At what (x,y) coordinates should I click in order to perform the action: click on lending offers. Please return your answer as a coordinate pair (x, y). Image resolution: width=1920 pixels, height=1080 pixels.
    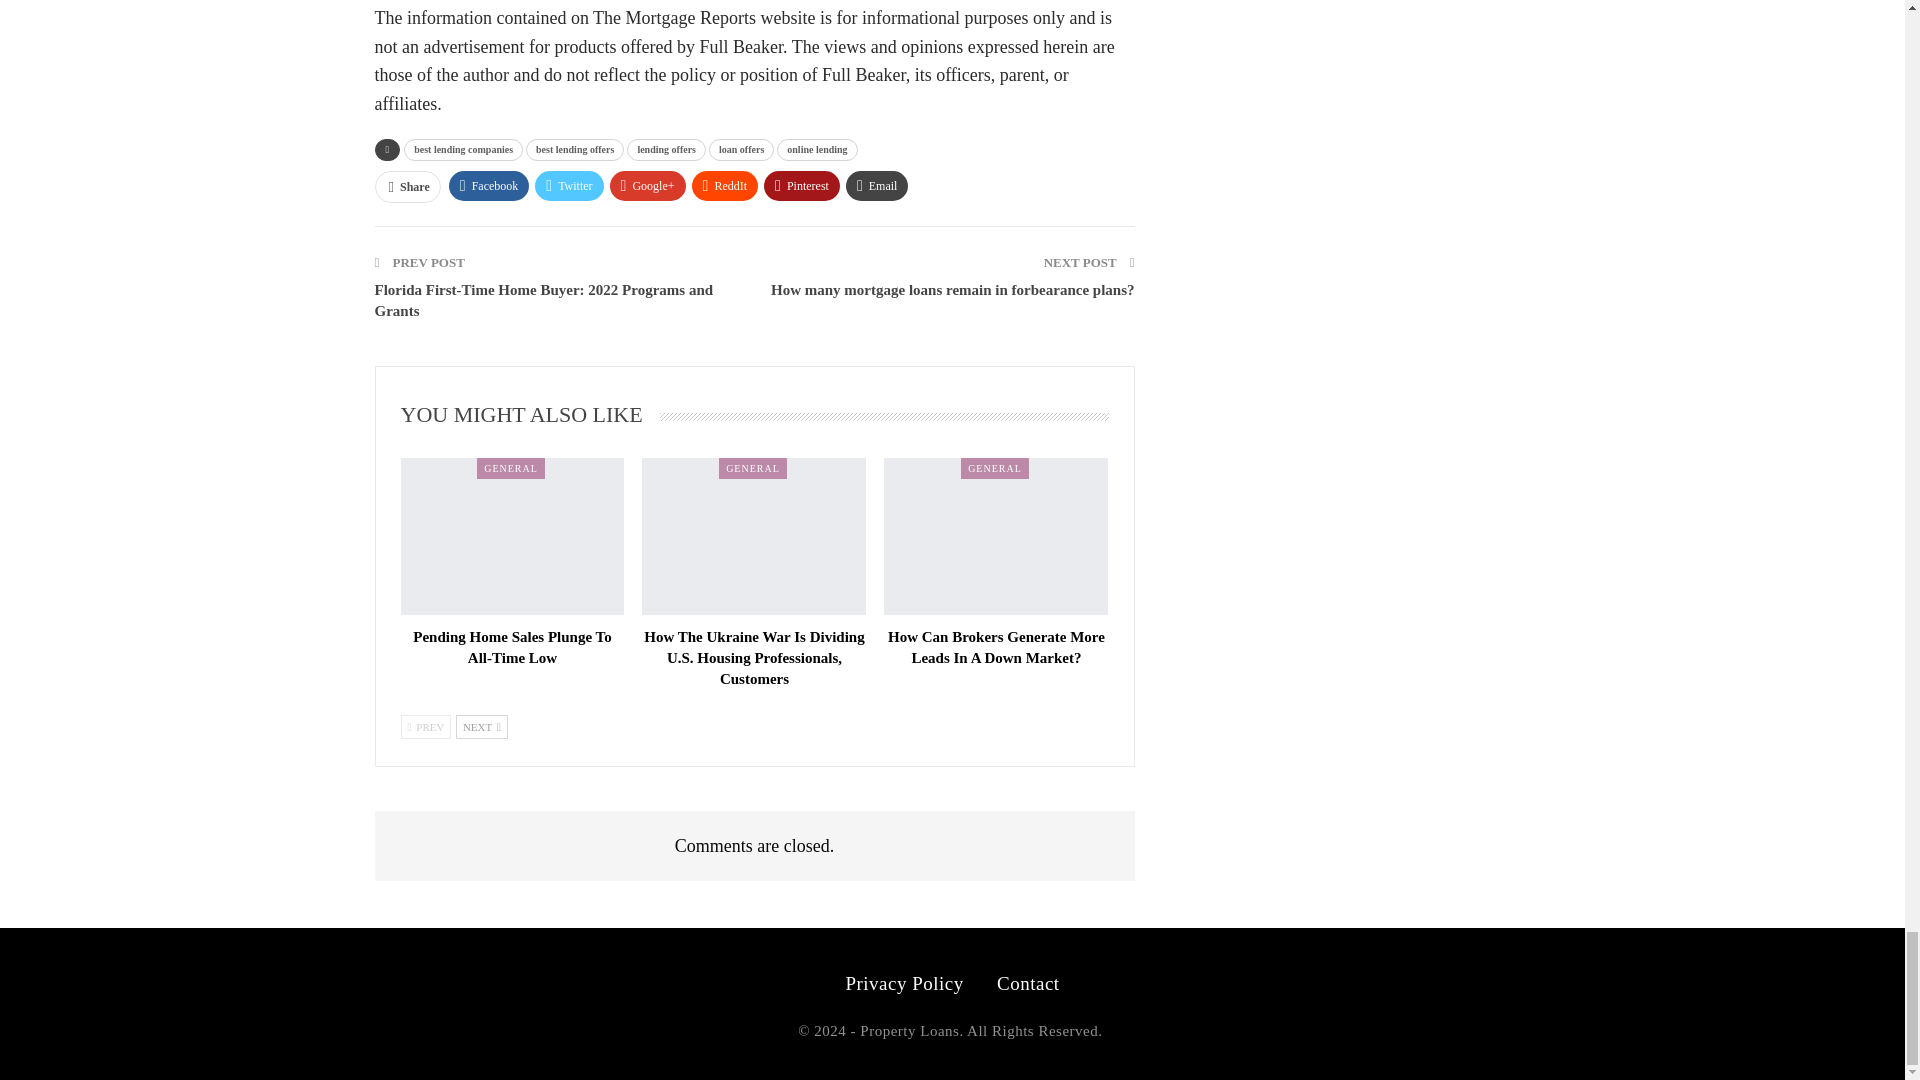
    Looking at the image, I should click on (666, 150).